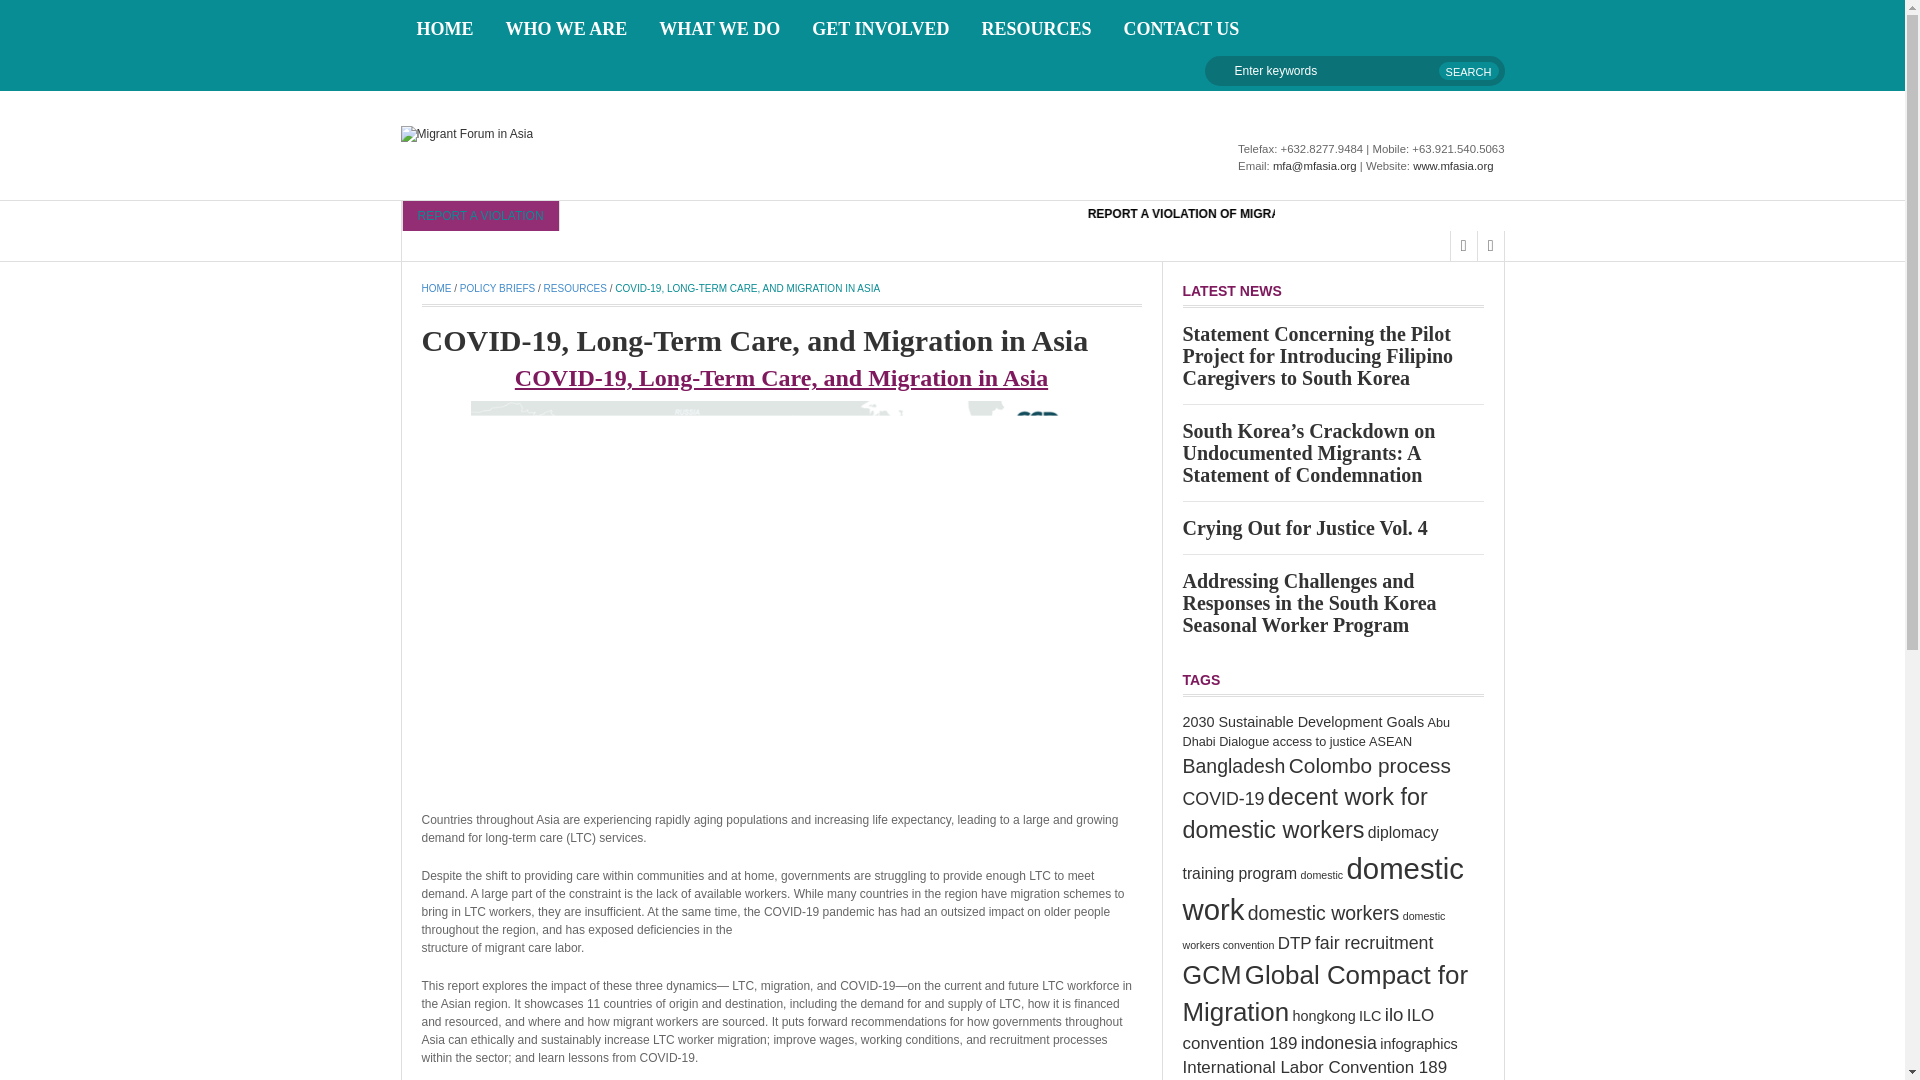 Image resolution: width=1920 pixels, height=1080 pixels. I want to click on Search, so click(1468, 70).